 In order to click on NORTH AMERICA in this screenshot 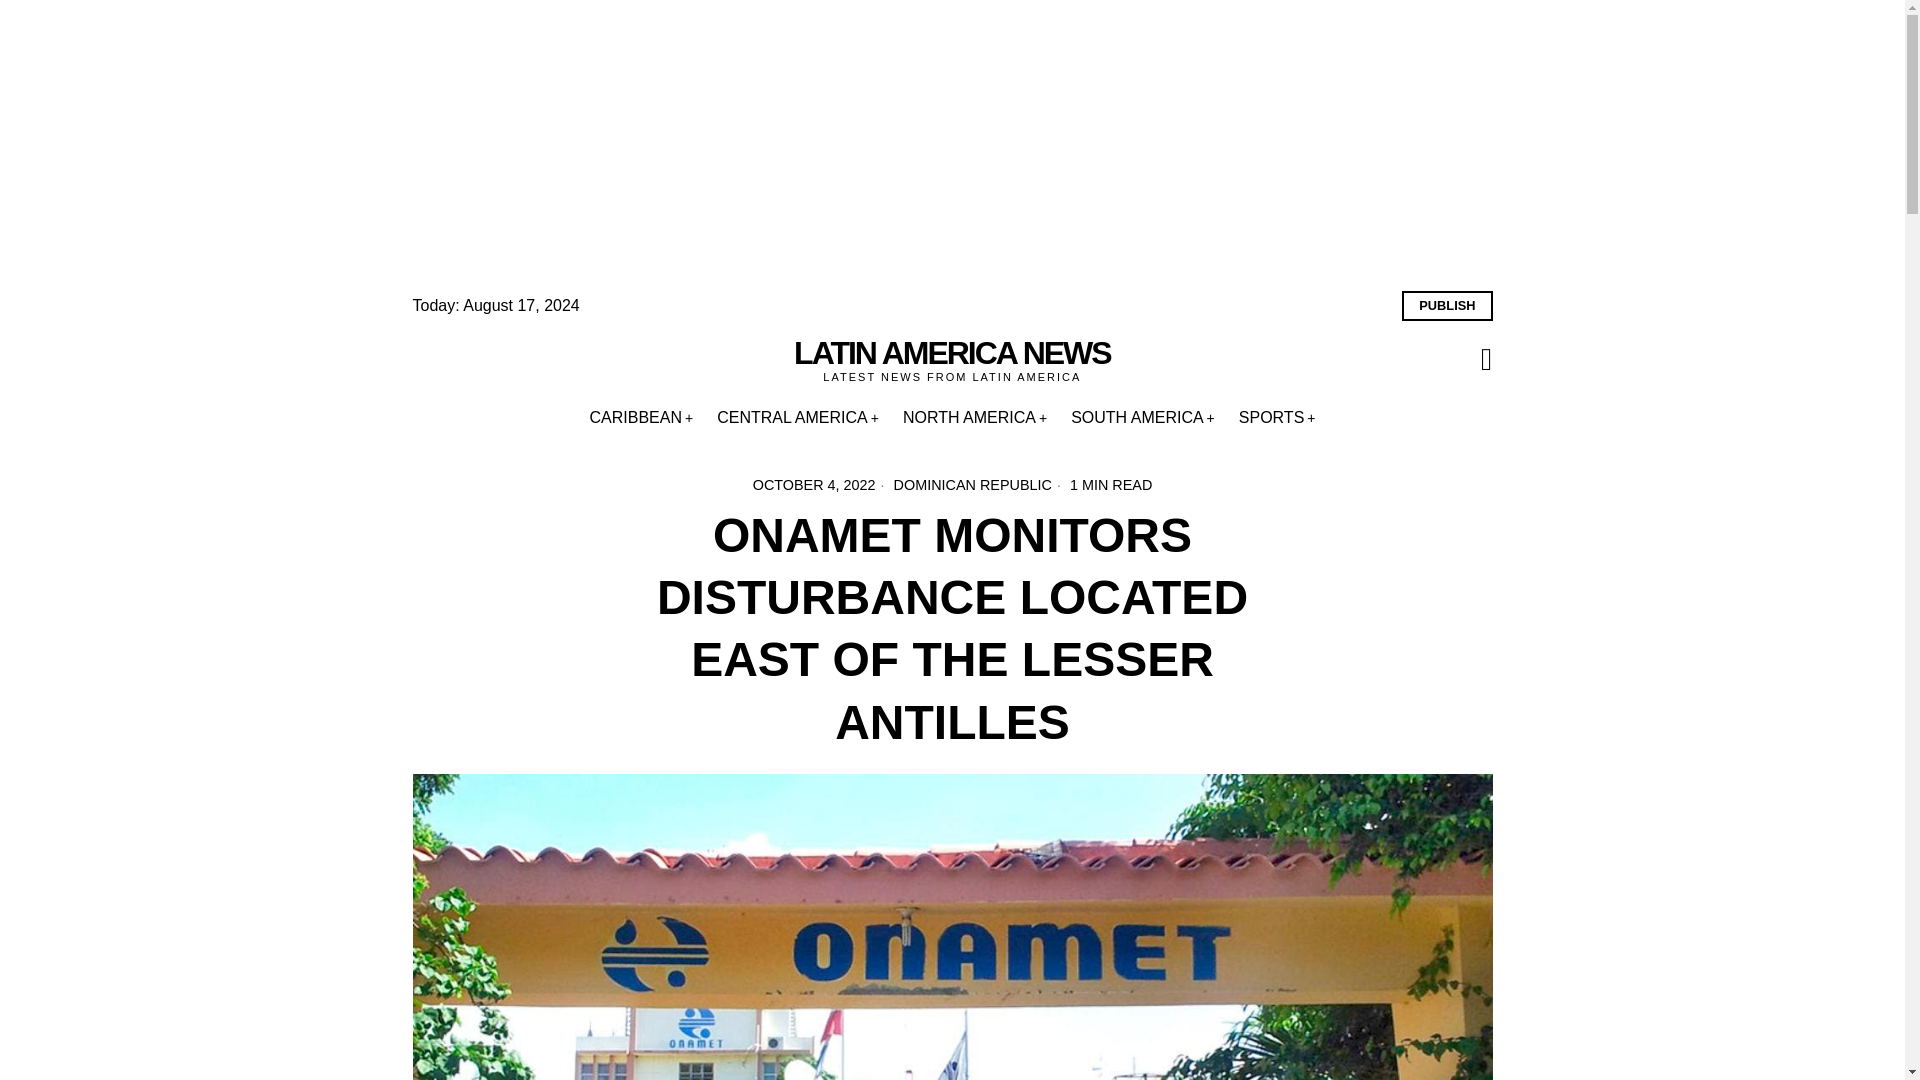, I will do `click(974, 418)`.